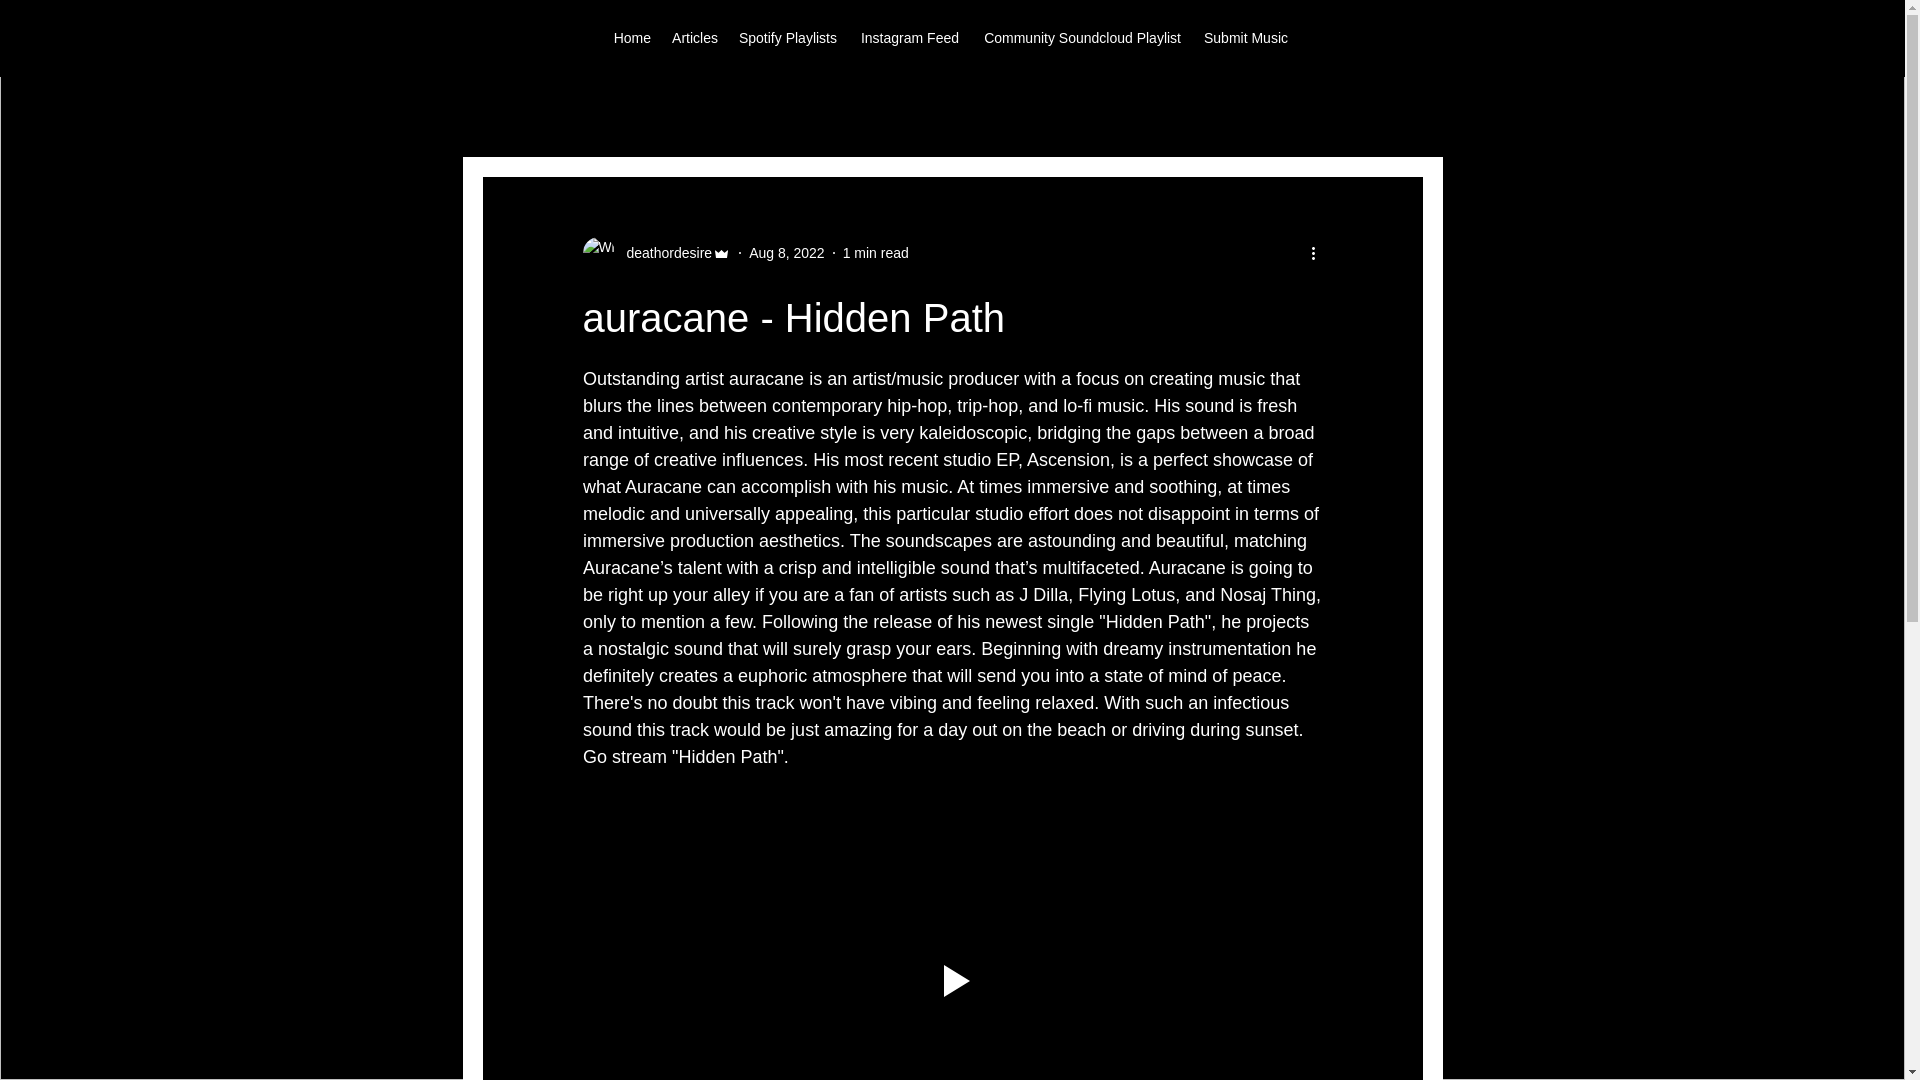  What do you see at coordinates (786, 37) in the screenshot?
I see `Spotify Playlists` at bounding box center [786, 37].